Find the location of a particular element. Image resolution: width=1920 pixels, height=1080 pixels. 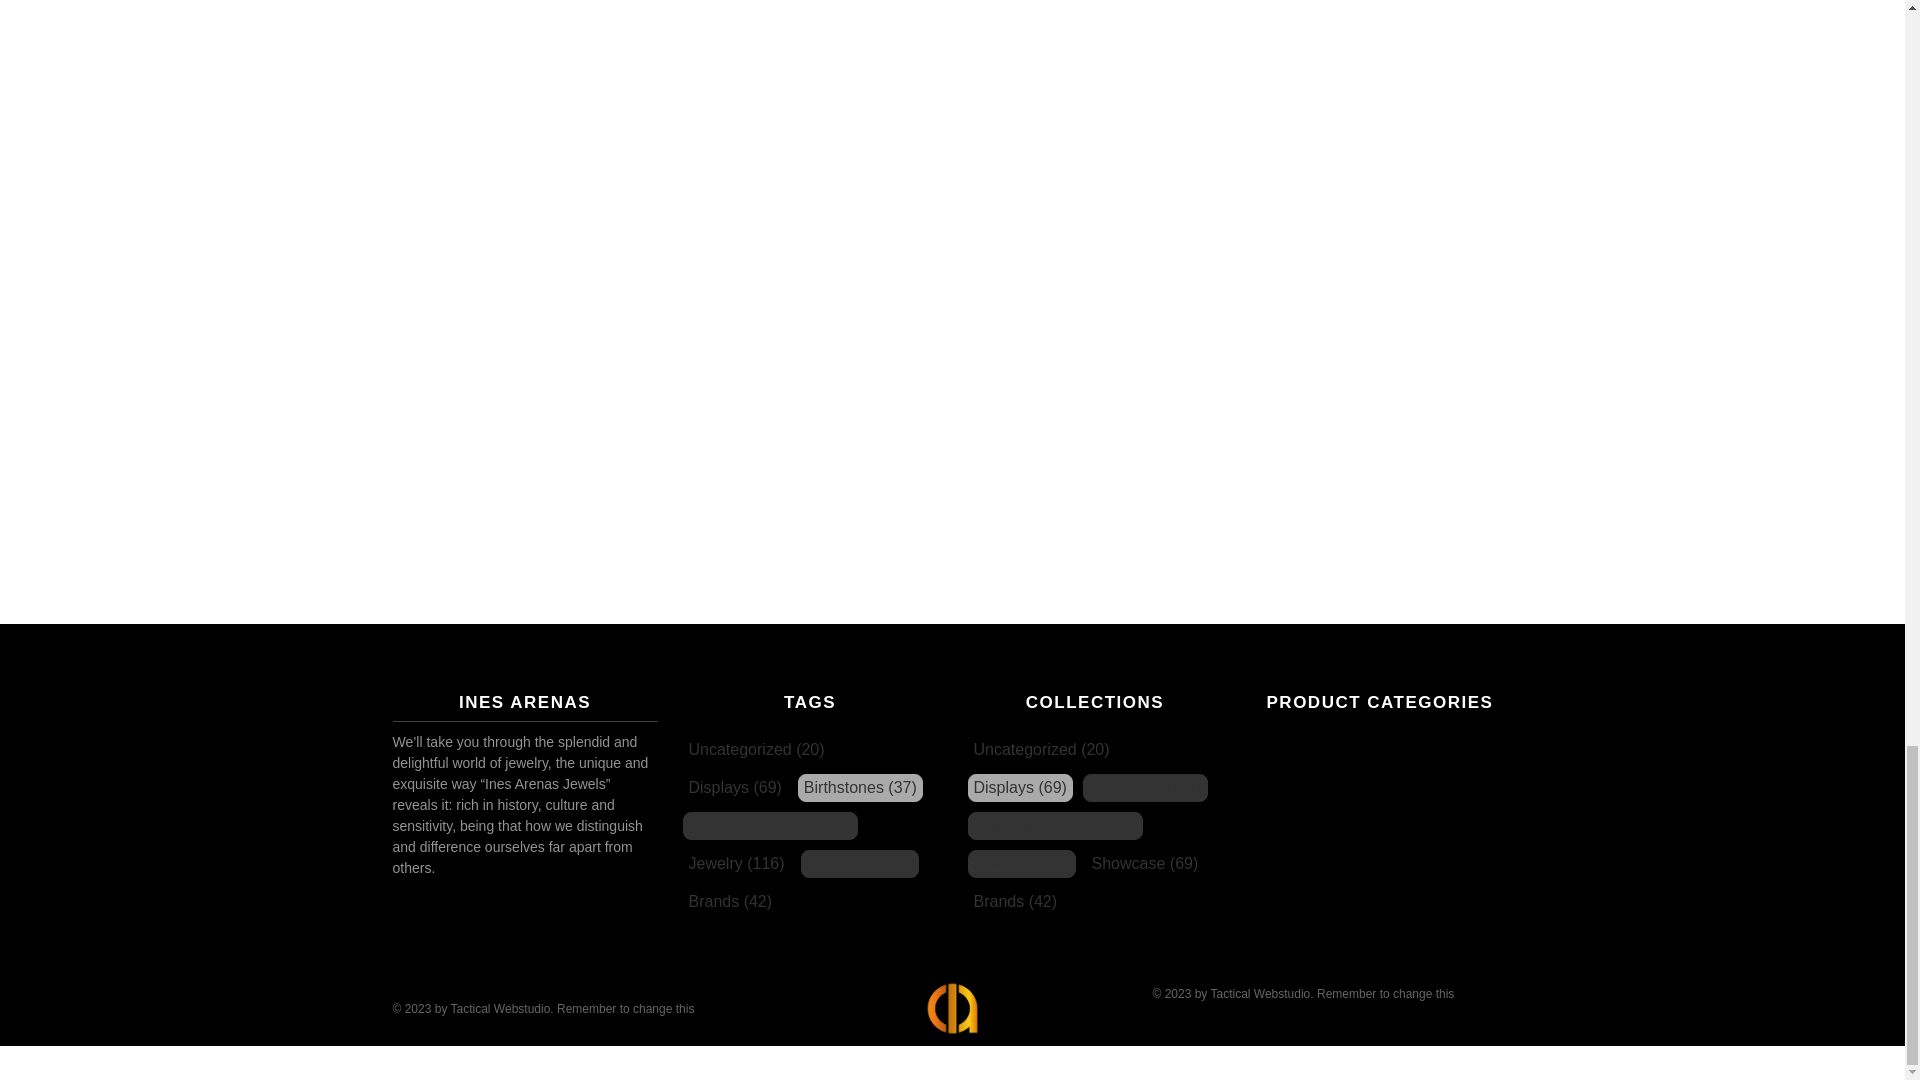

Displays is located at coordinates (1020, 787).